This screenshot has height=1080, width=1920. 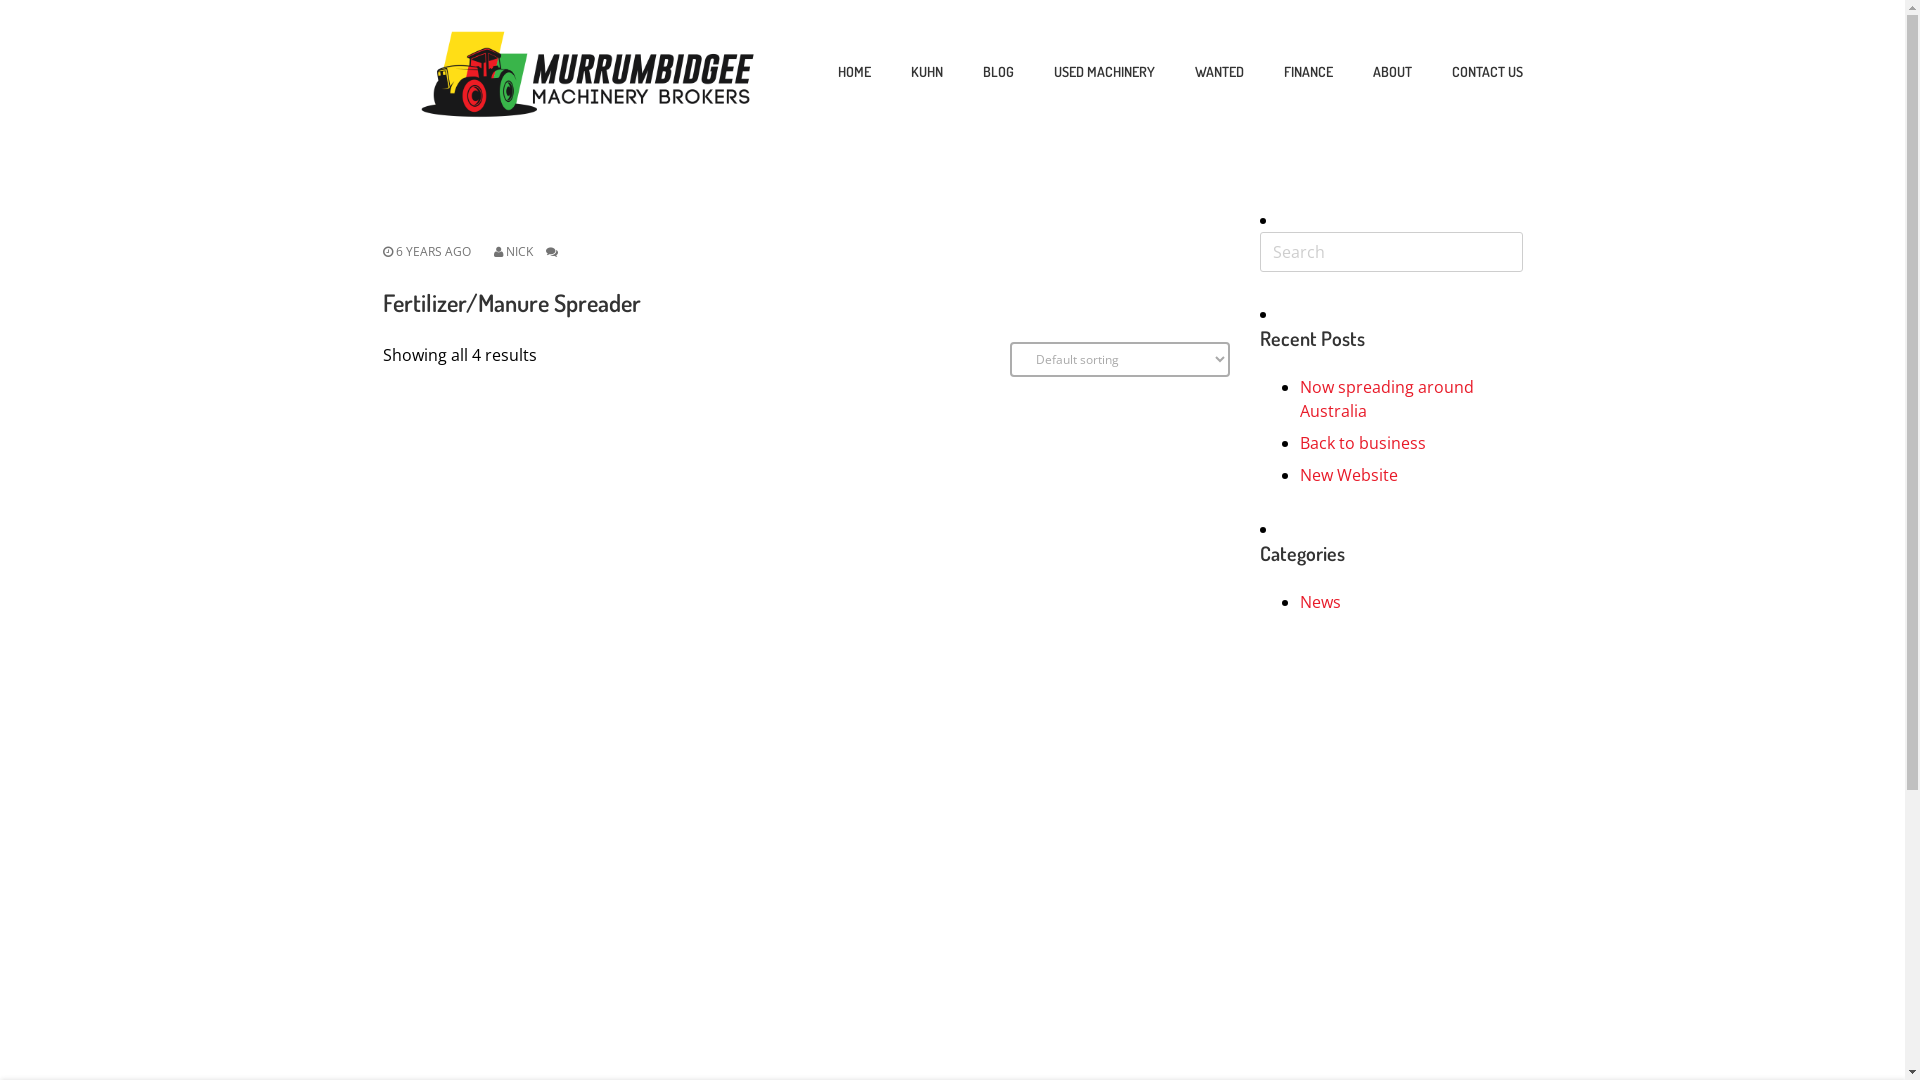 I want to click on FINANCE, so click(x=1308, y=72).